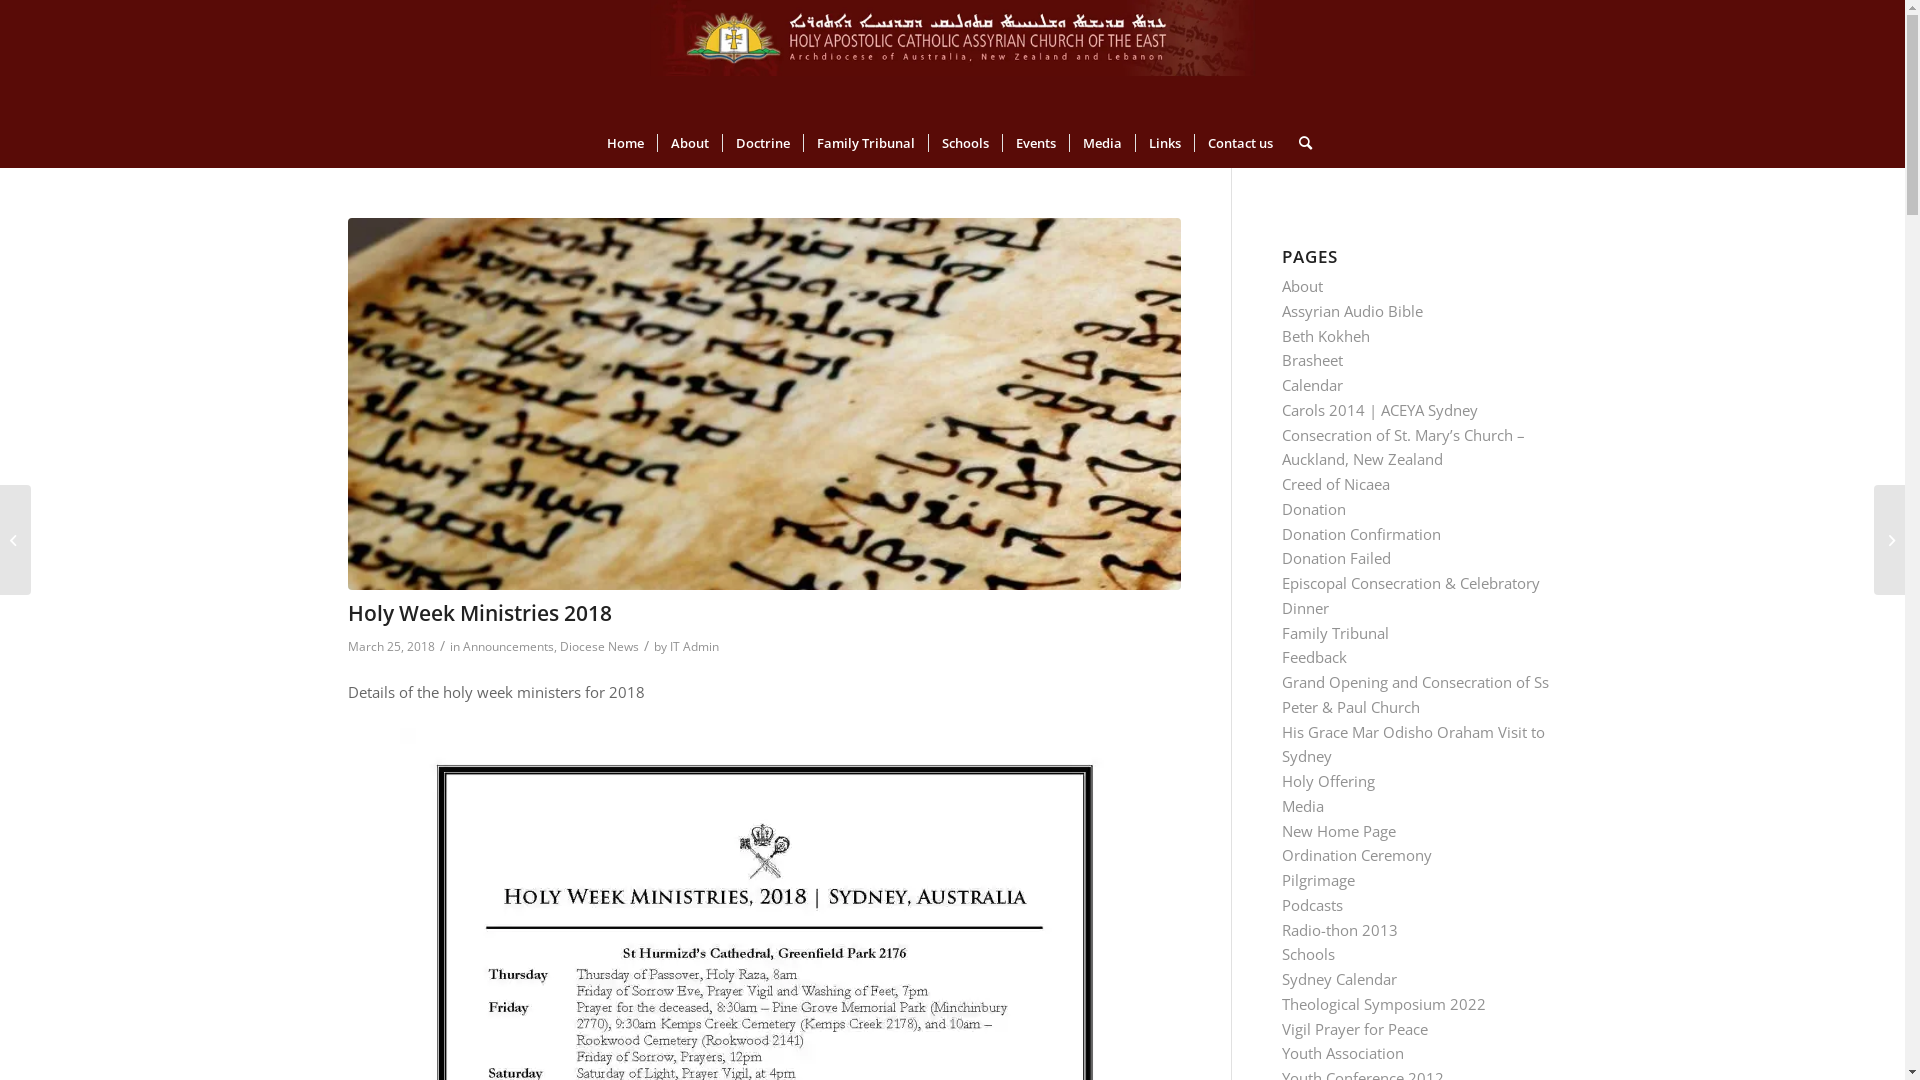 The width and height of the screenshot is (1920, 1080). What do you see at coordinates (1318, 880) in the screenshot?
I see `Pilgrimage` at bounding box center [1318, 880].